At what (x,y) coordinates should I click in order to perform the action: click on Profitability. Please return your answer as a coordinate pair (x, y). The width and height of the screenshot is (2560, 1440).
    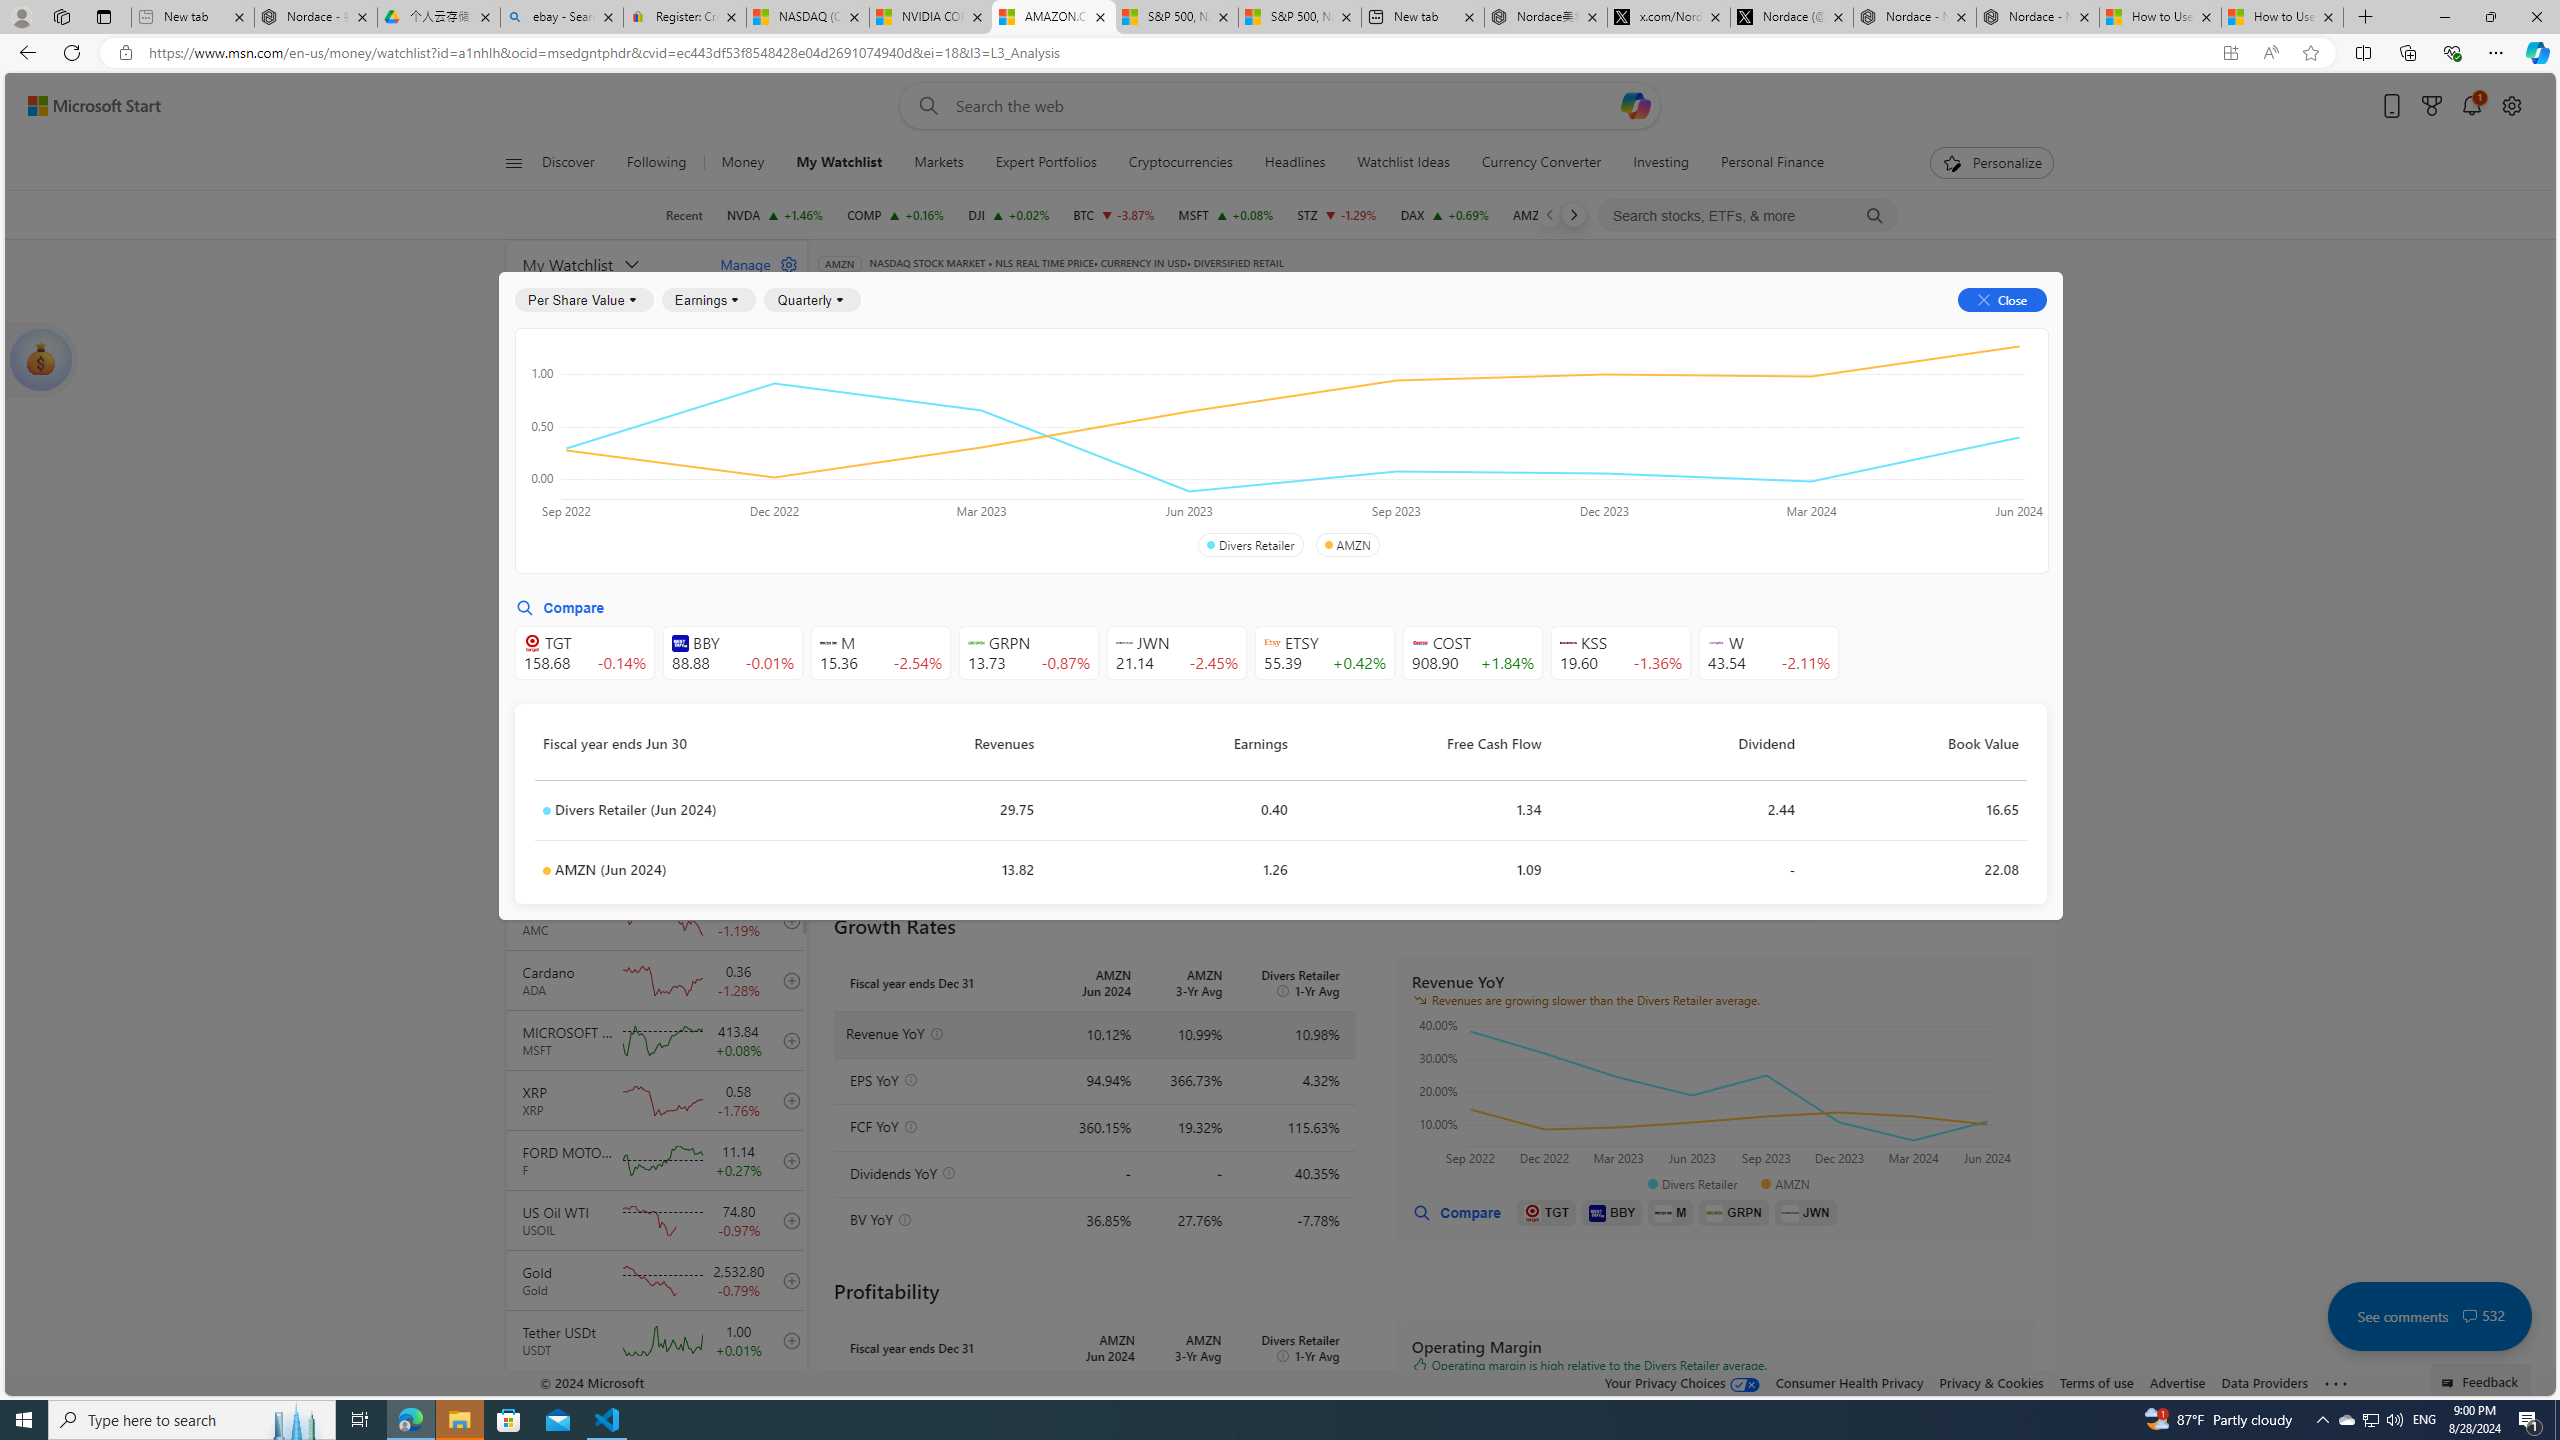
    Looking at the image, I should click on (1164, 446).